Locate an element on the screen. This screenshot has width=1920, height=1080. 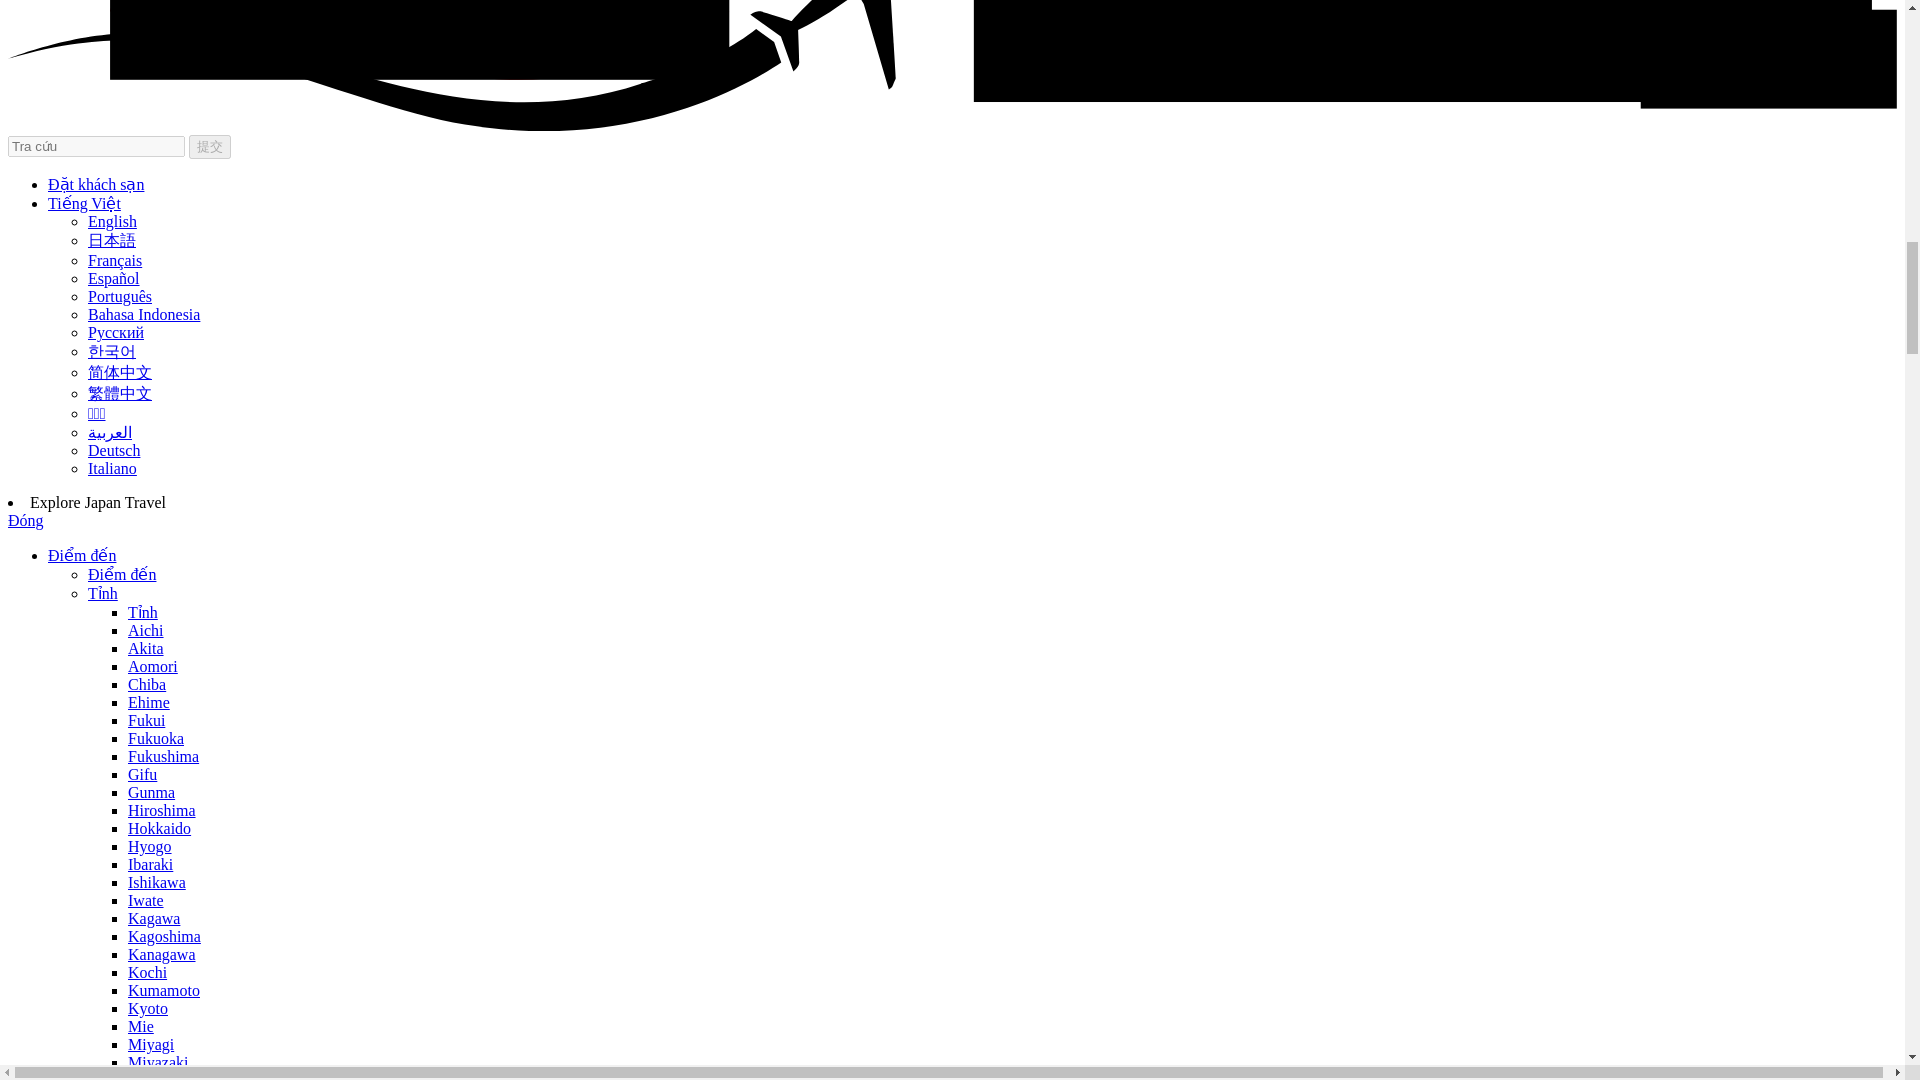
Hyogo is located at coordinates (150, 846).